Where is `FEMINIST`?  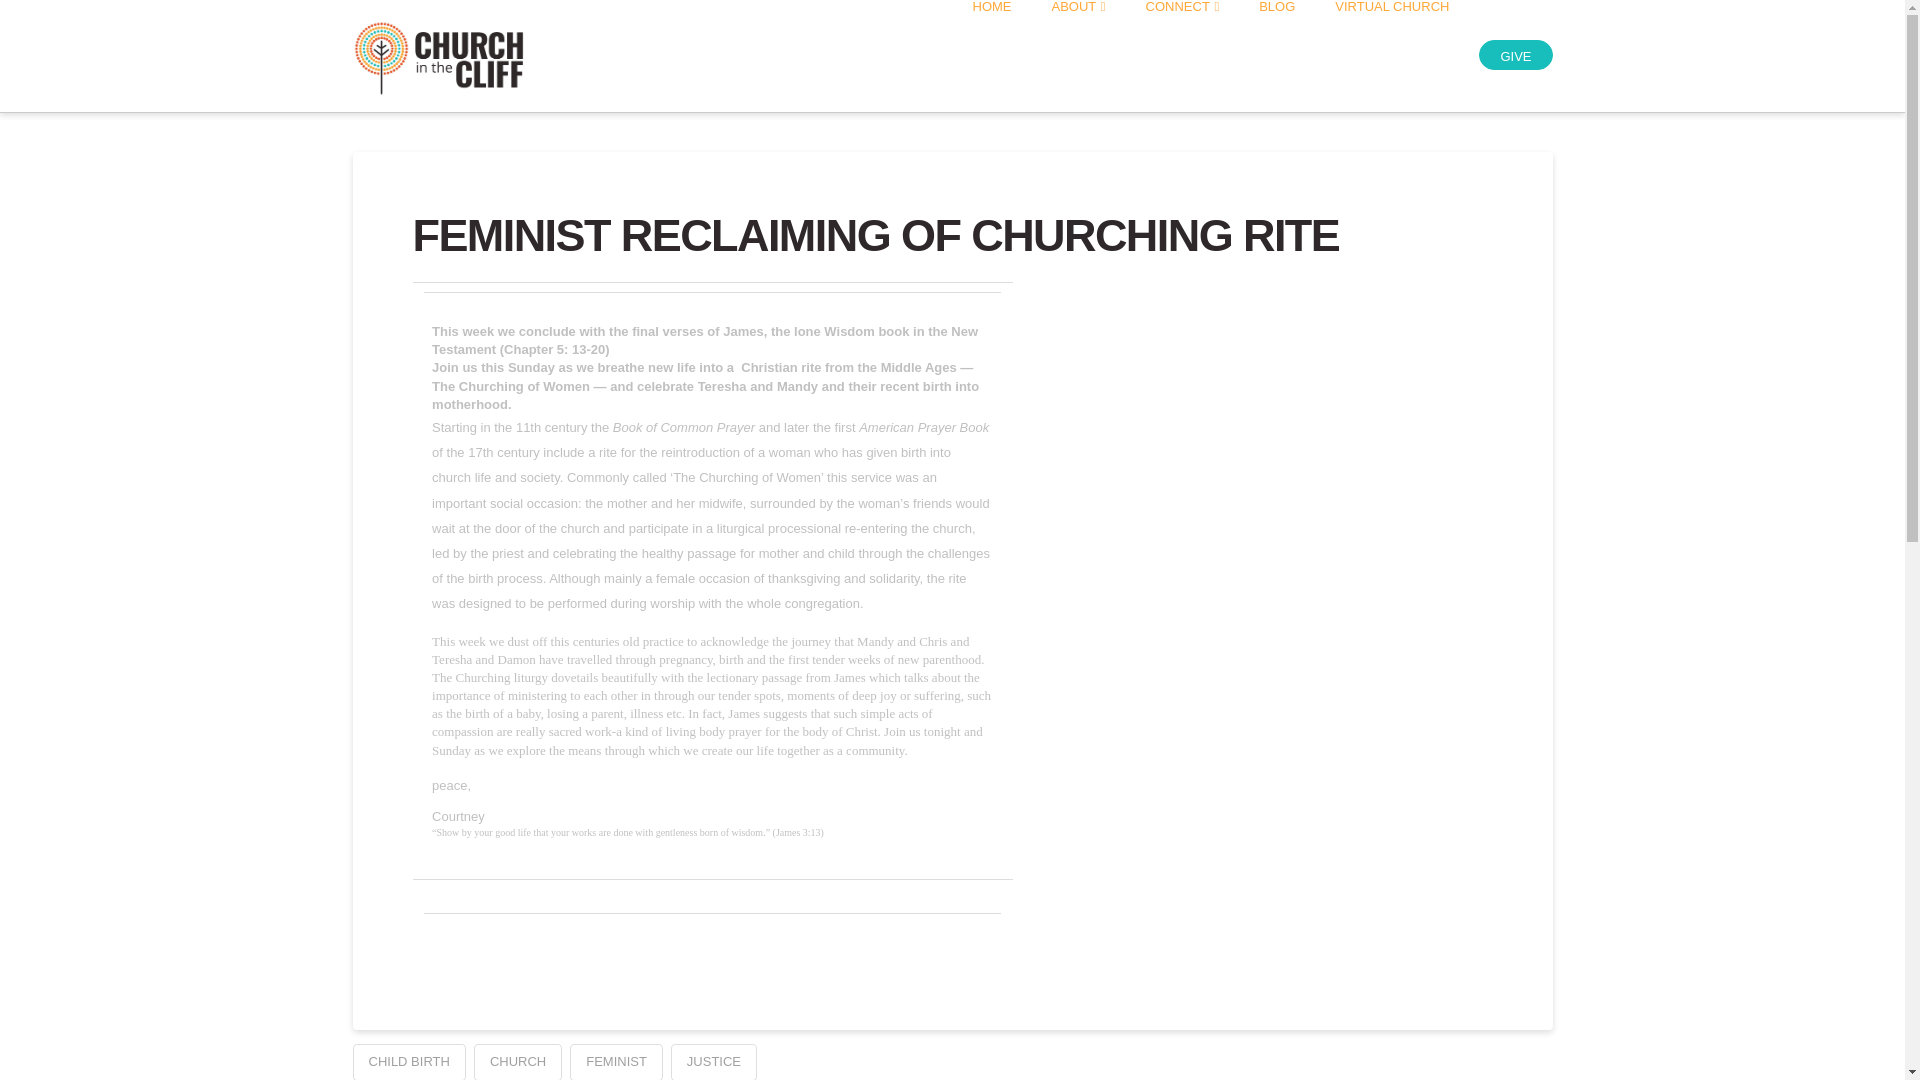
FEMINIST is located at coordinates (616, 1062).